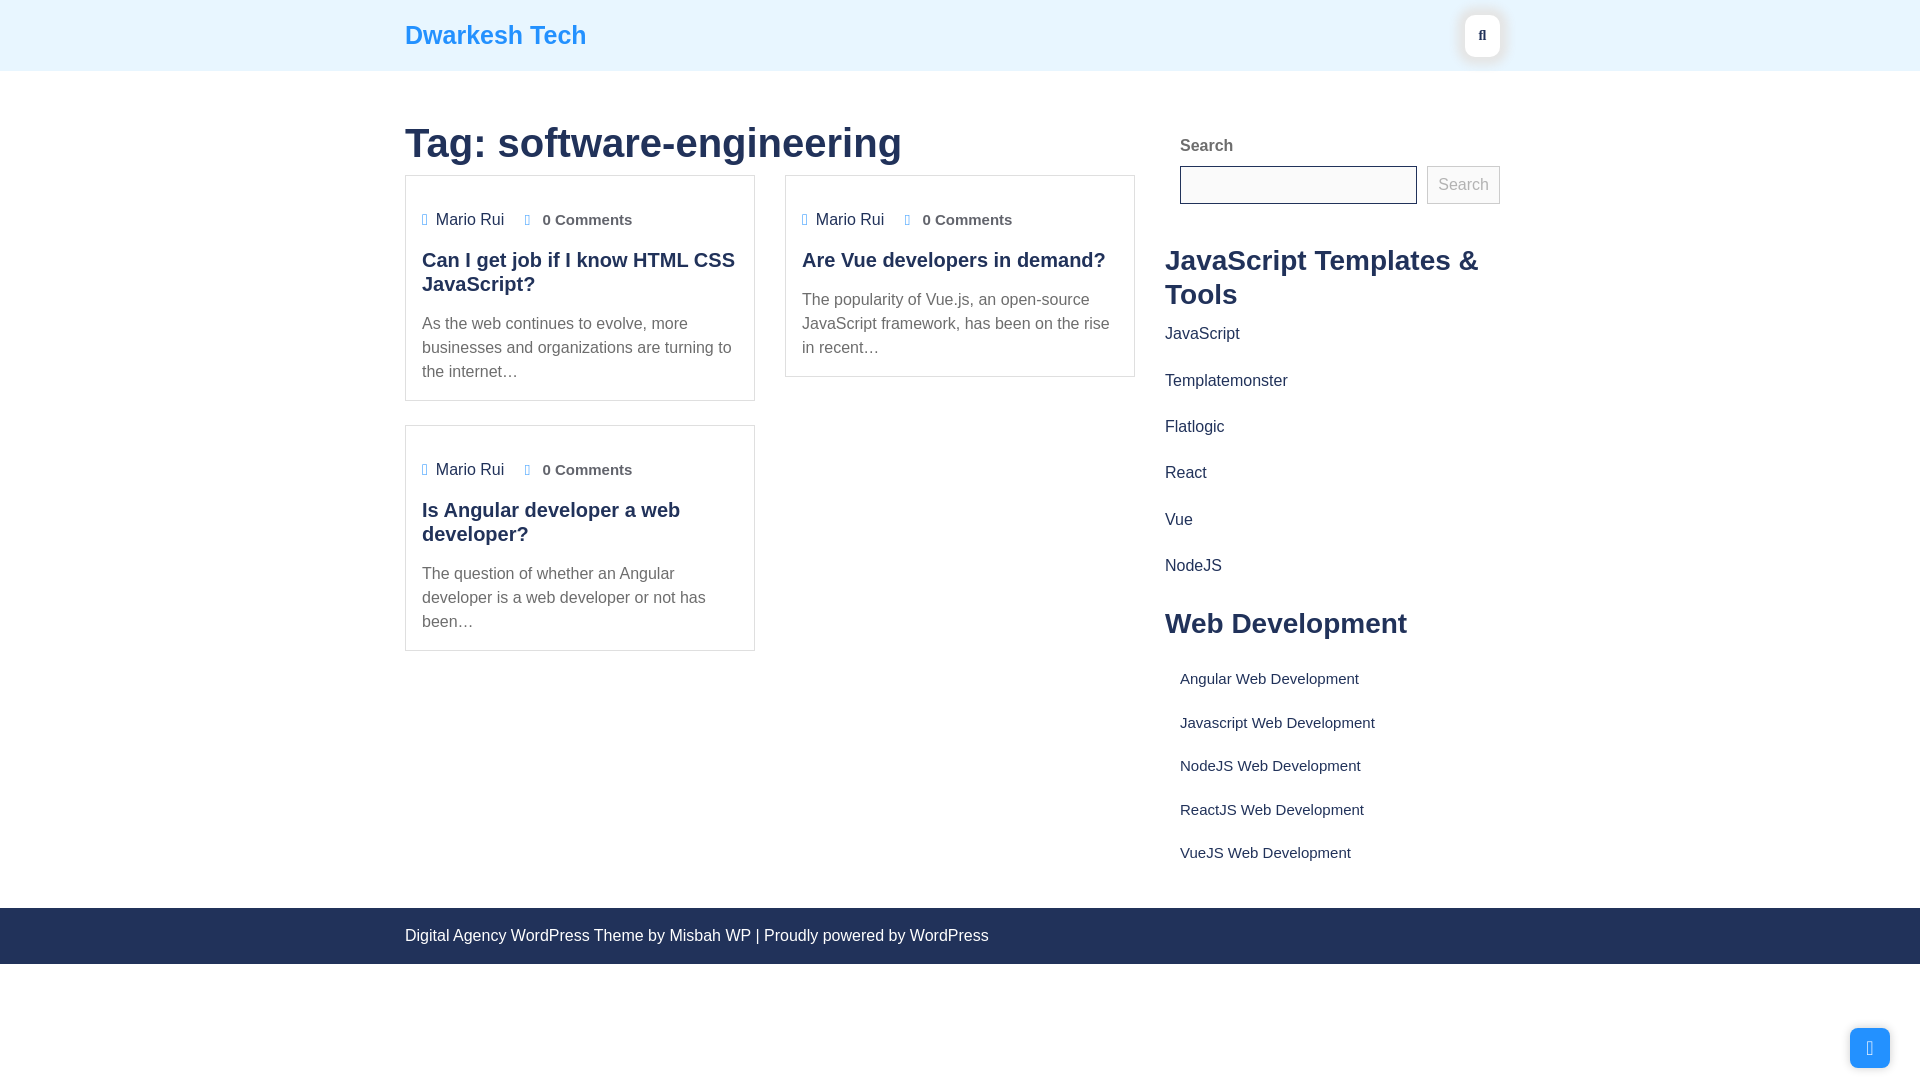  I want to click on Vue, so click(1178, 519).